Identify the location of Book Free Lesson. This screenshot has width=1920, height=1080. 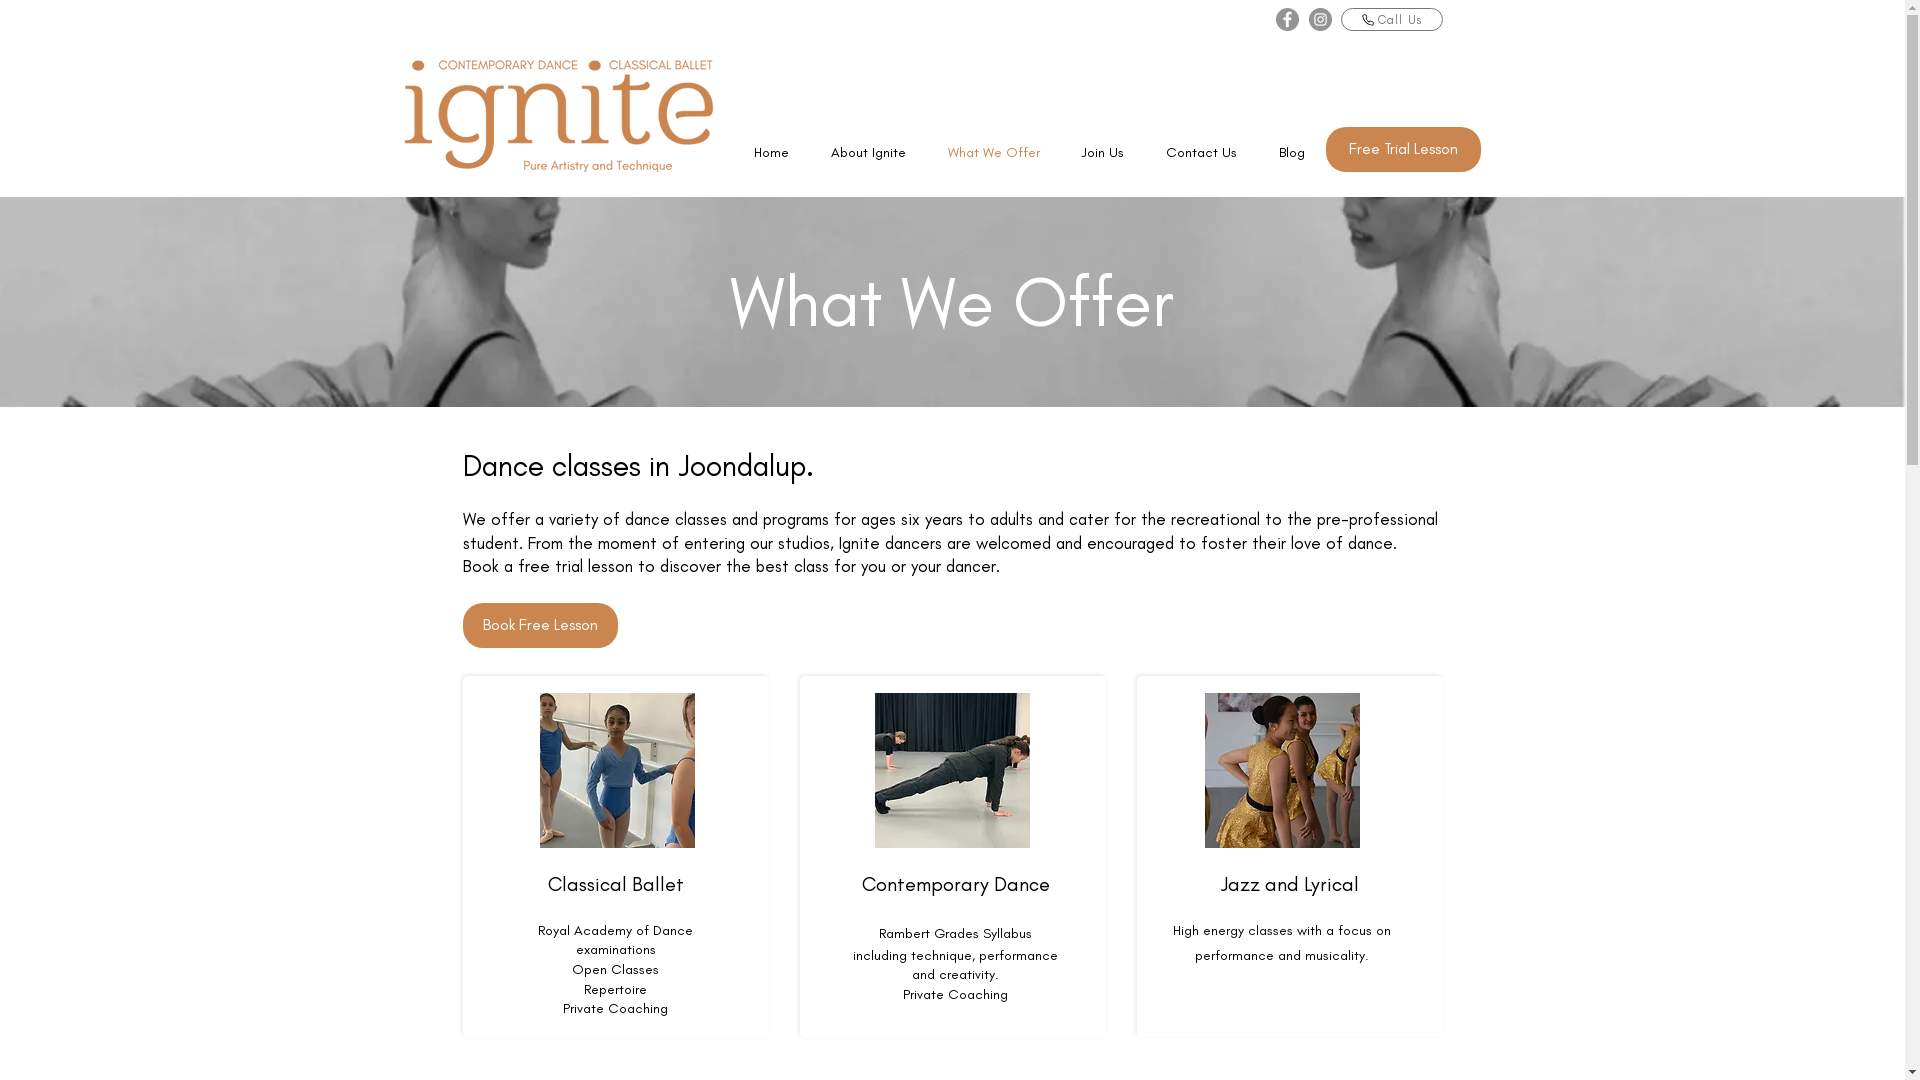
(540, 626).